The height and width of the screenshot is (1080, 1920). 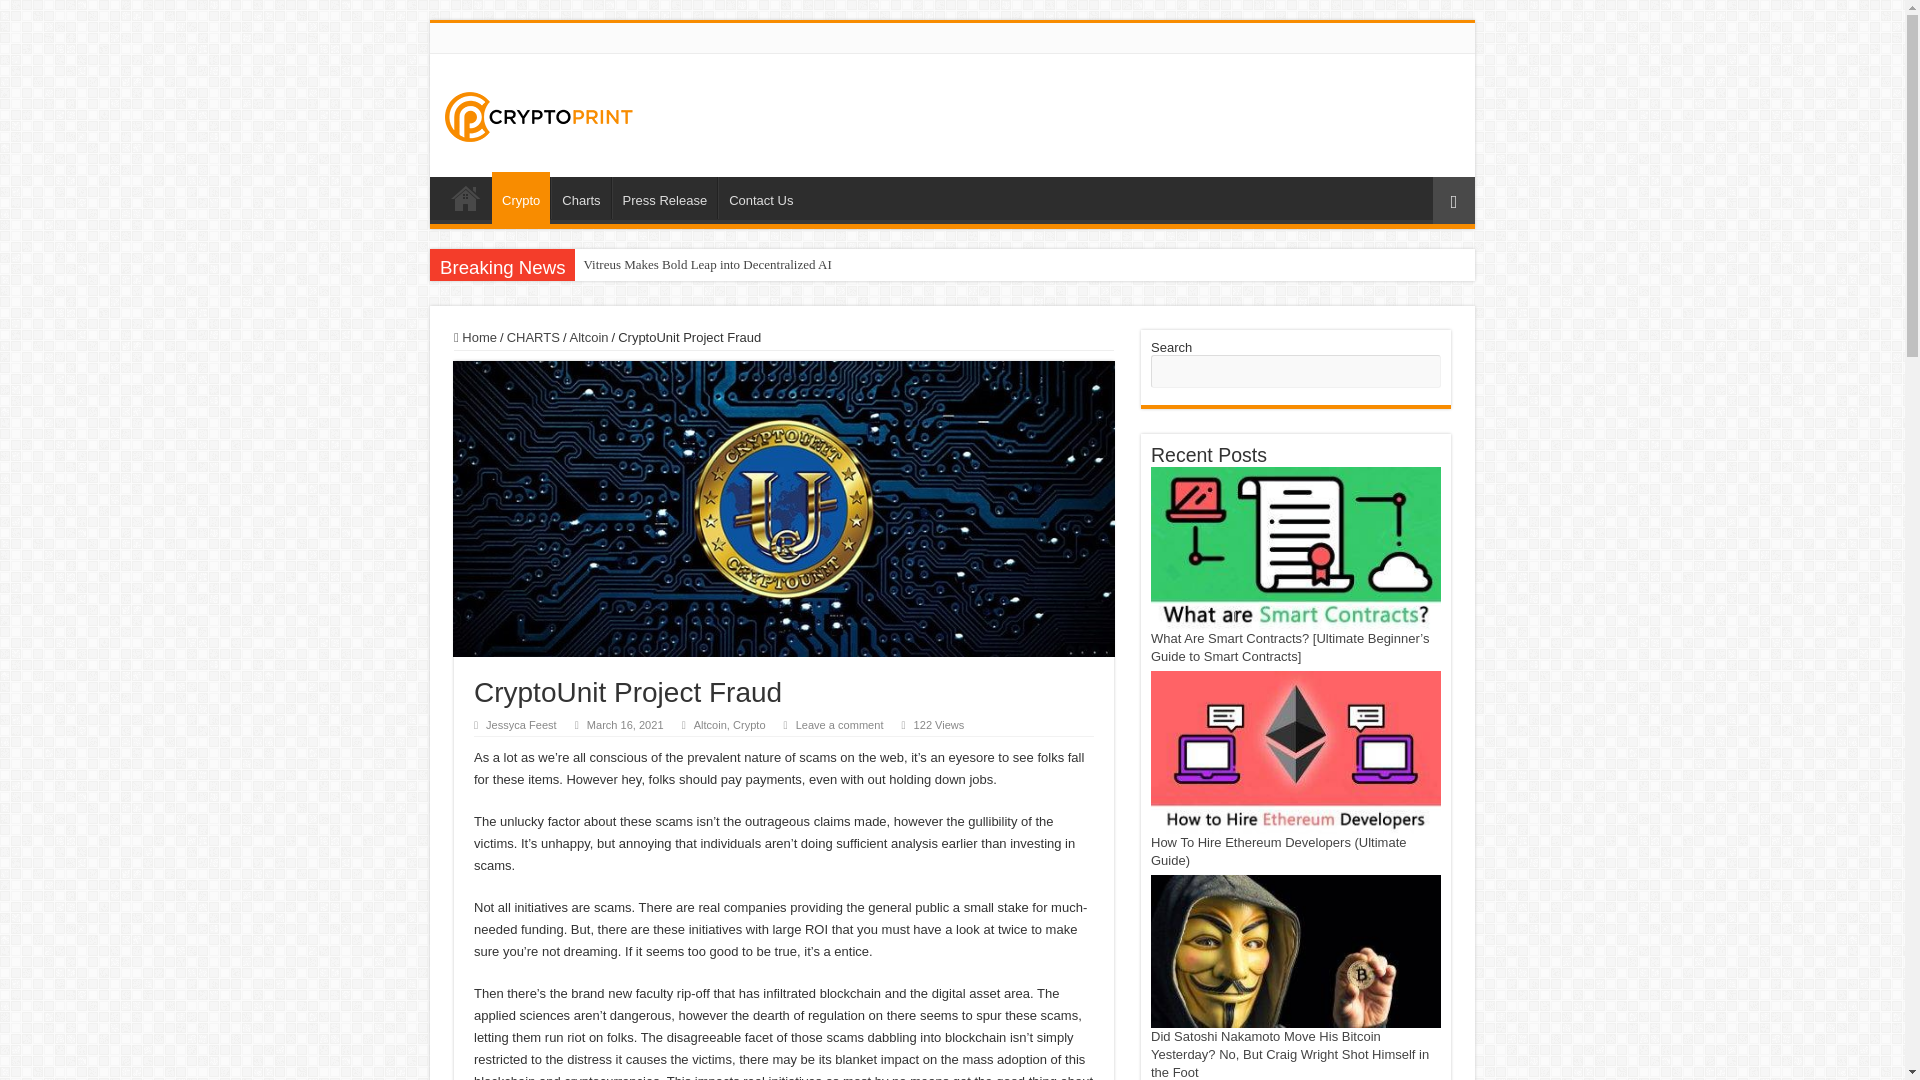 I want to click on Press Release, so click(x=665, y=198).